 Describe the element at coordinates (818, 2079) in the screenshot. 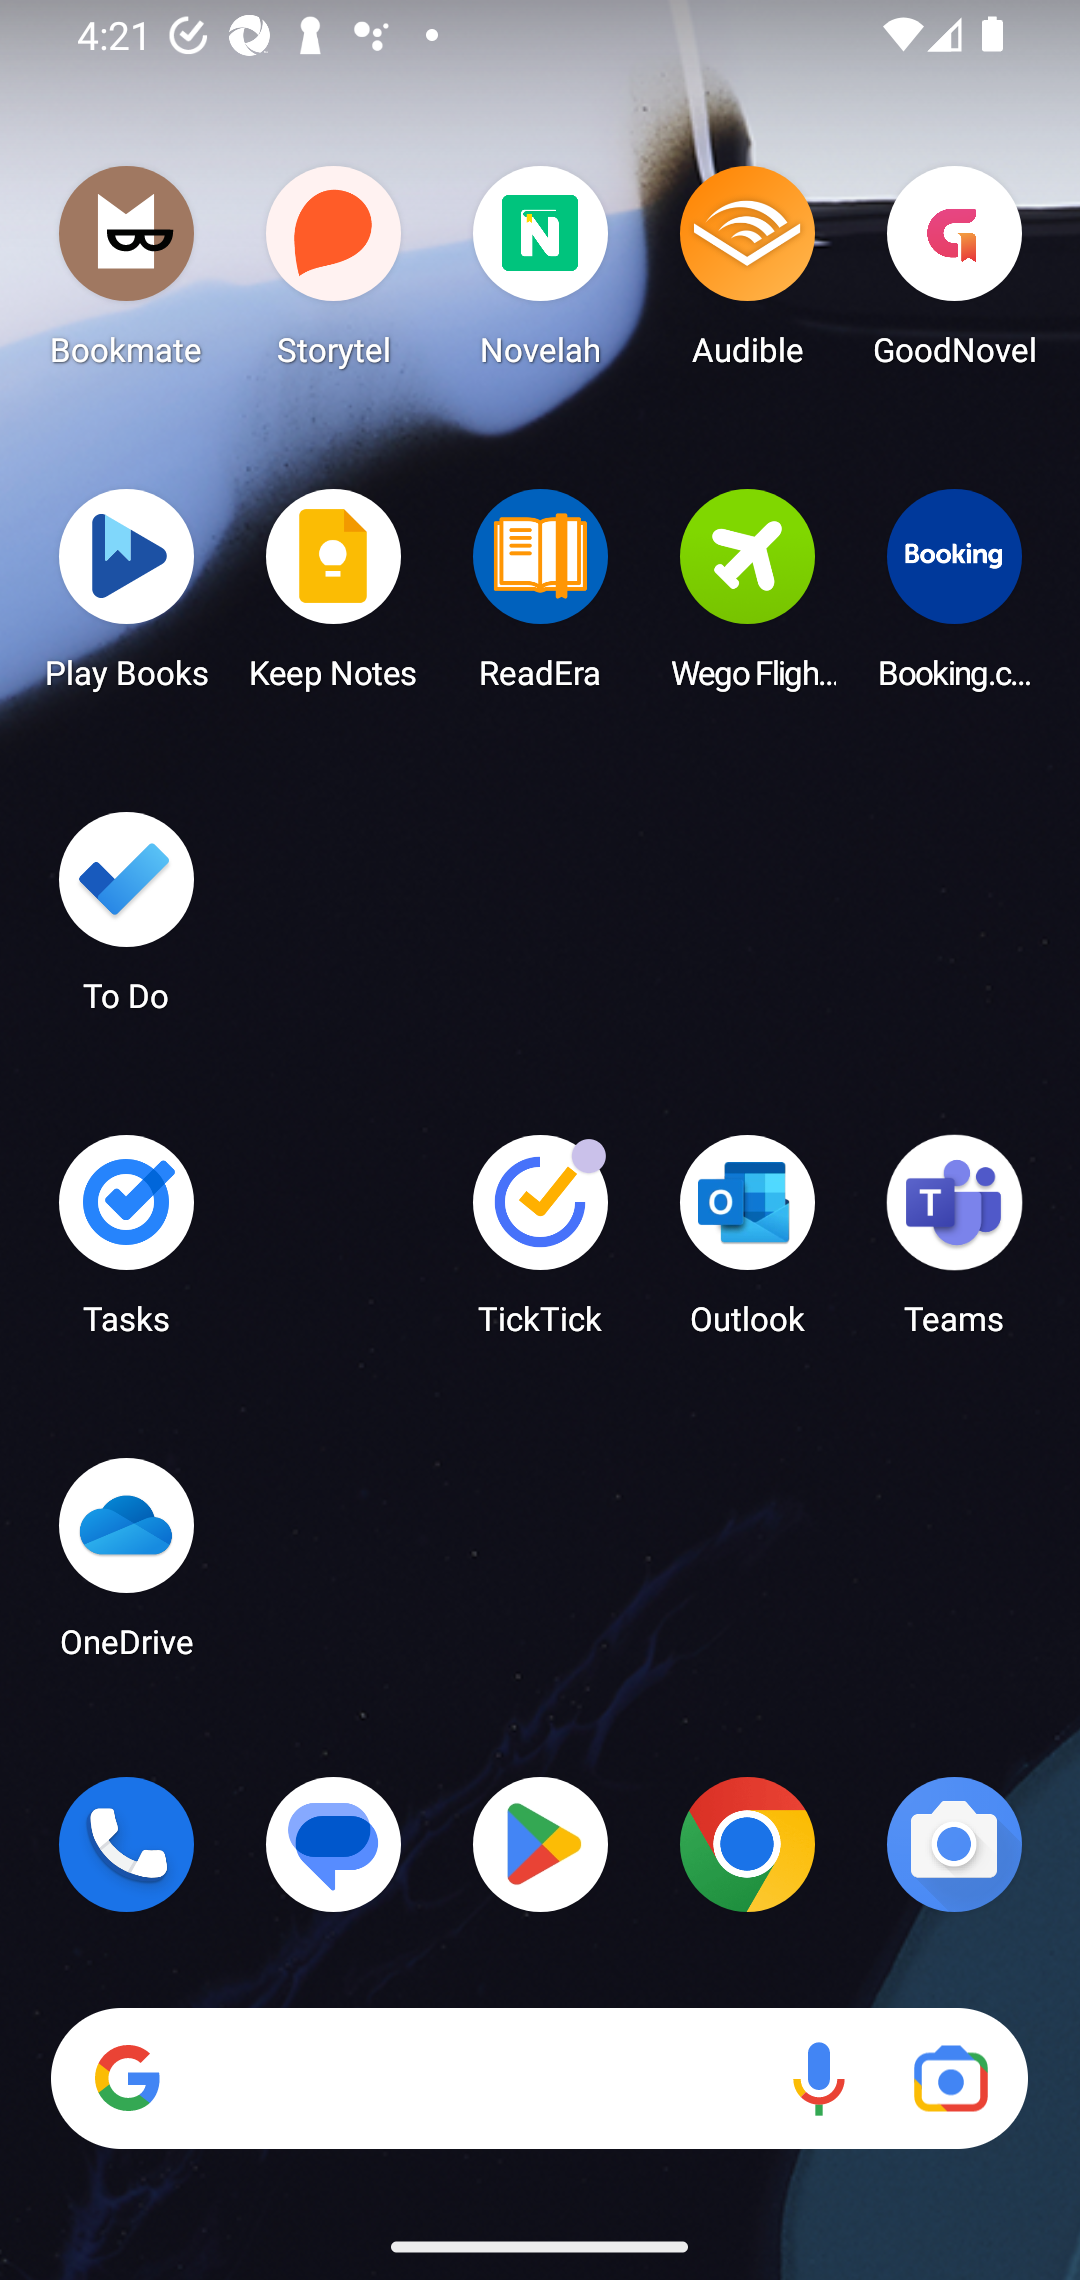

I see `Voice search` at that location.